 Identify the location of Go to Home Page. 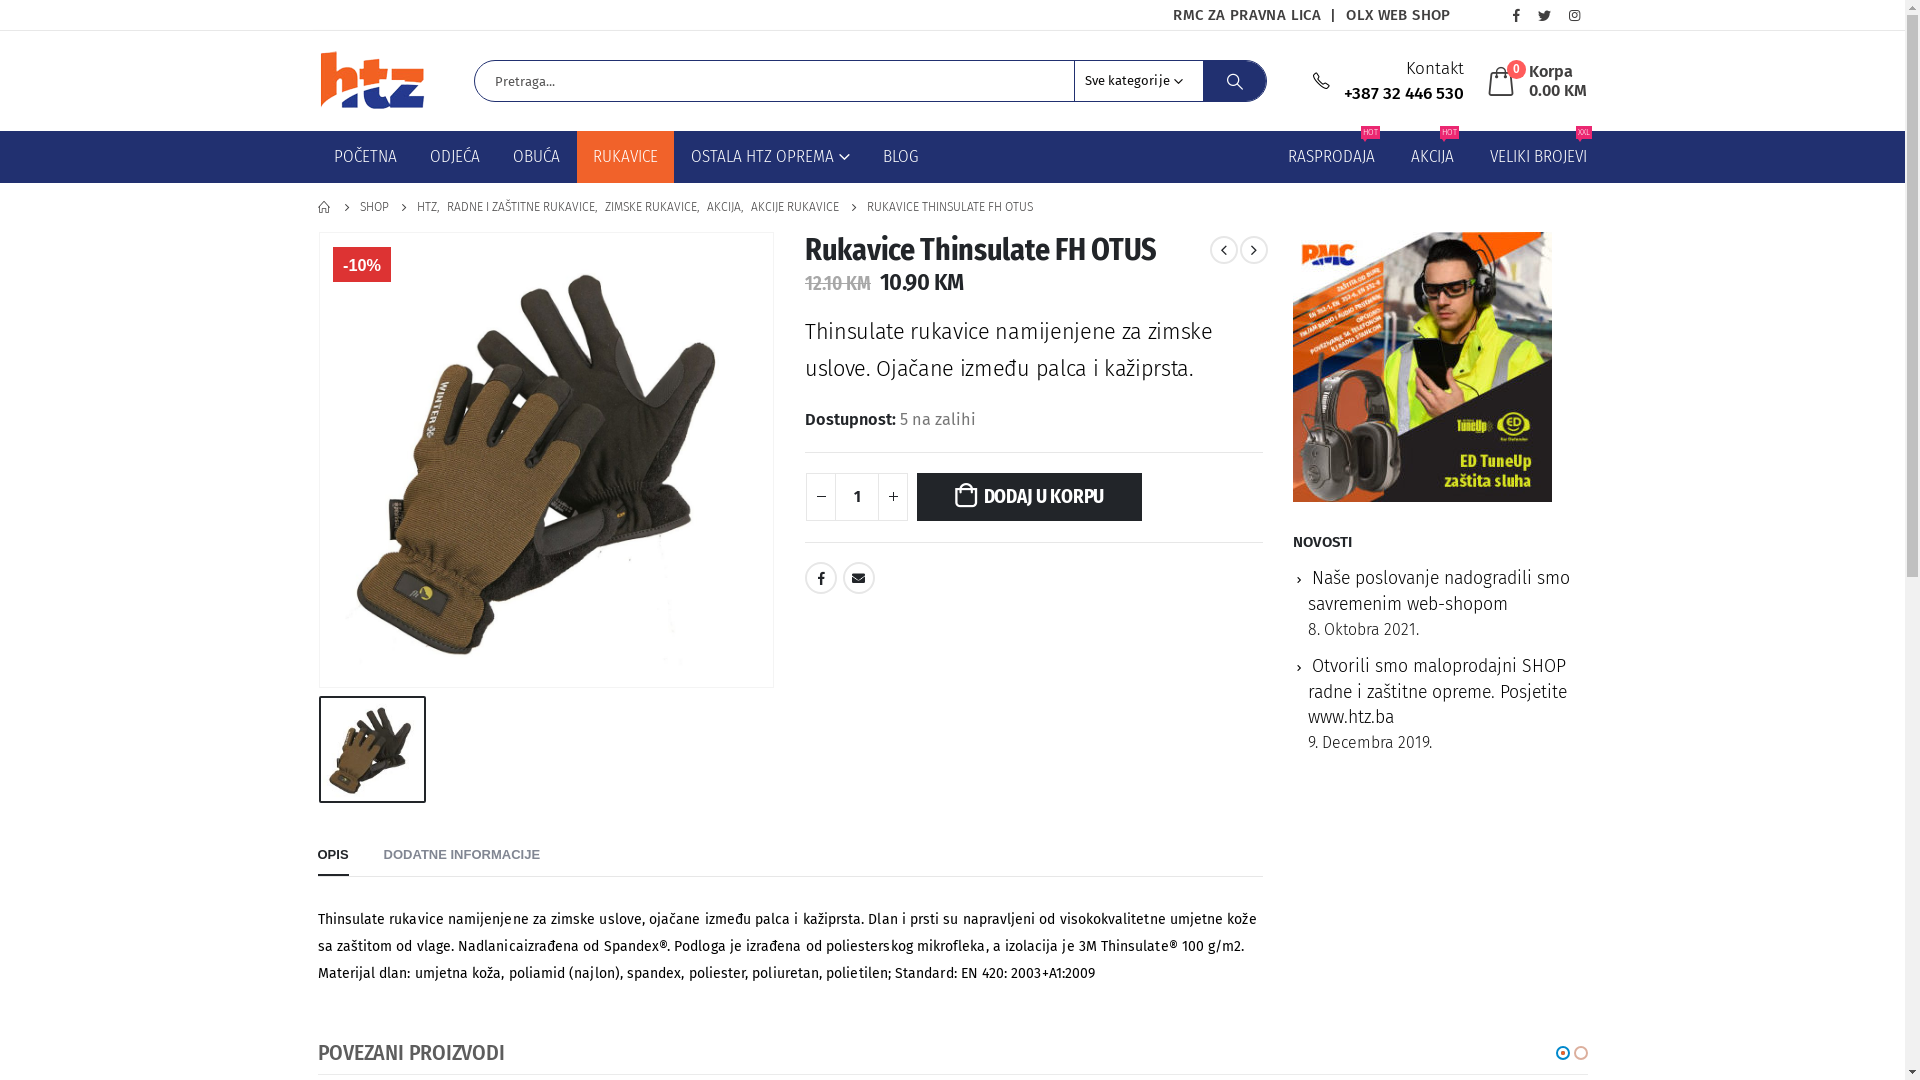
(325, 208).